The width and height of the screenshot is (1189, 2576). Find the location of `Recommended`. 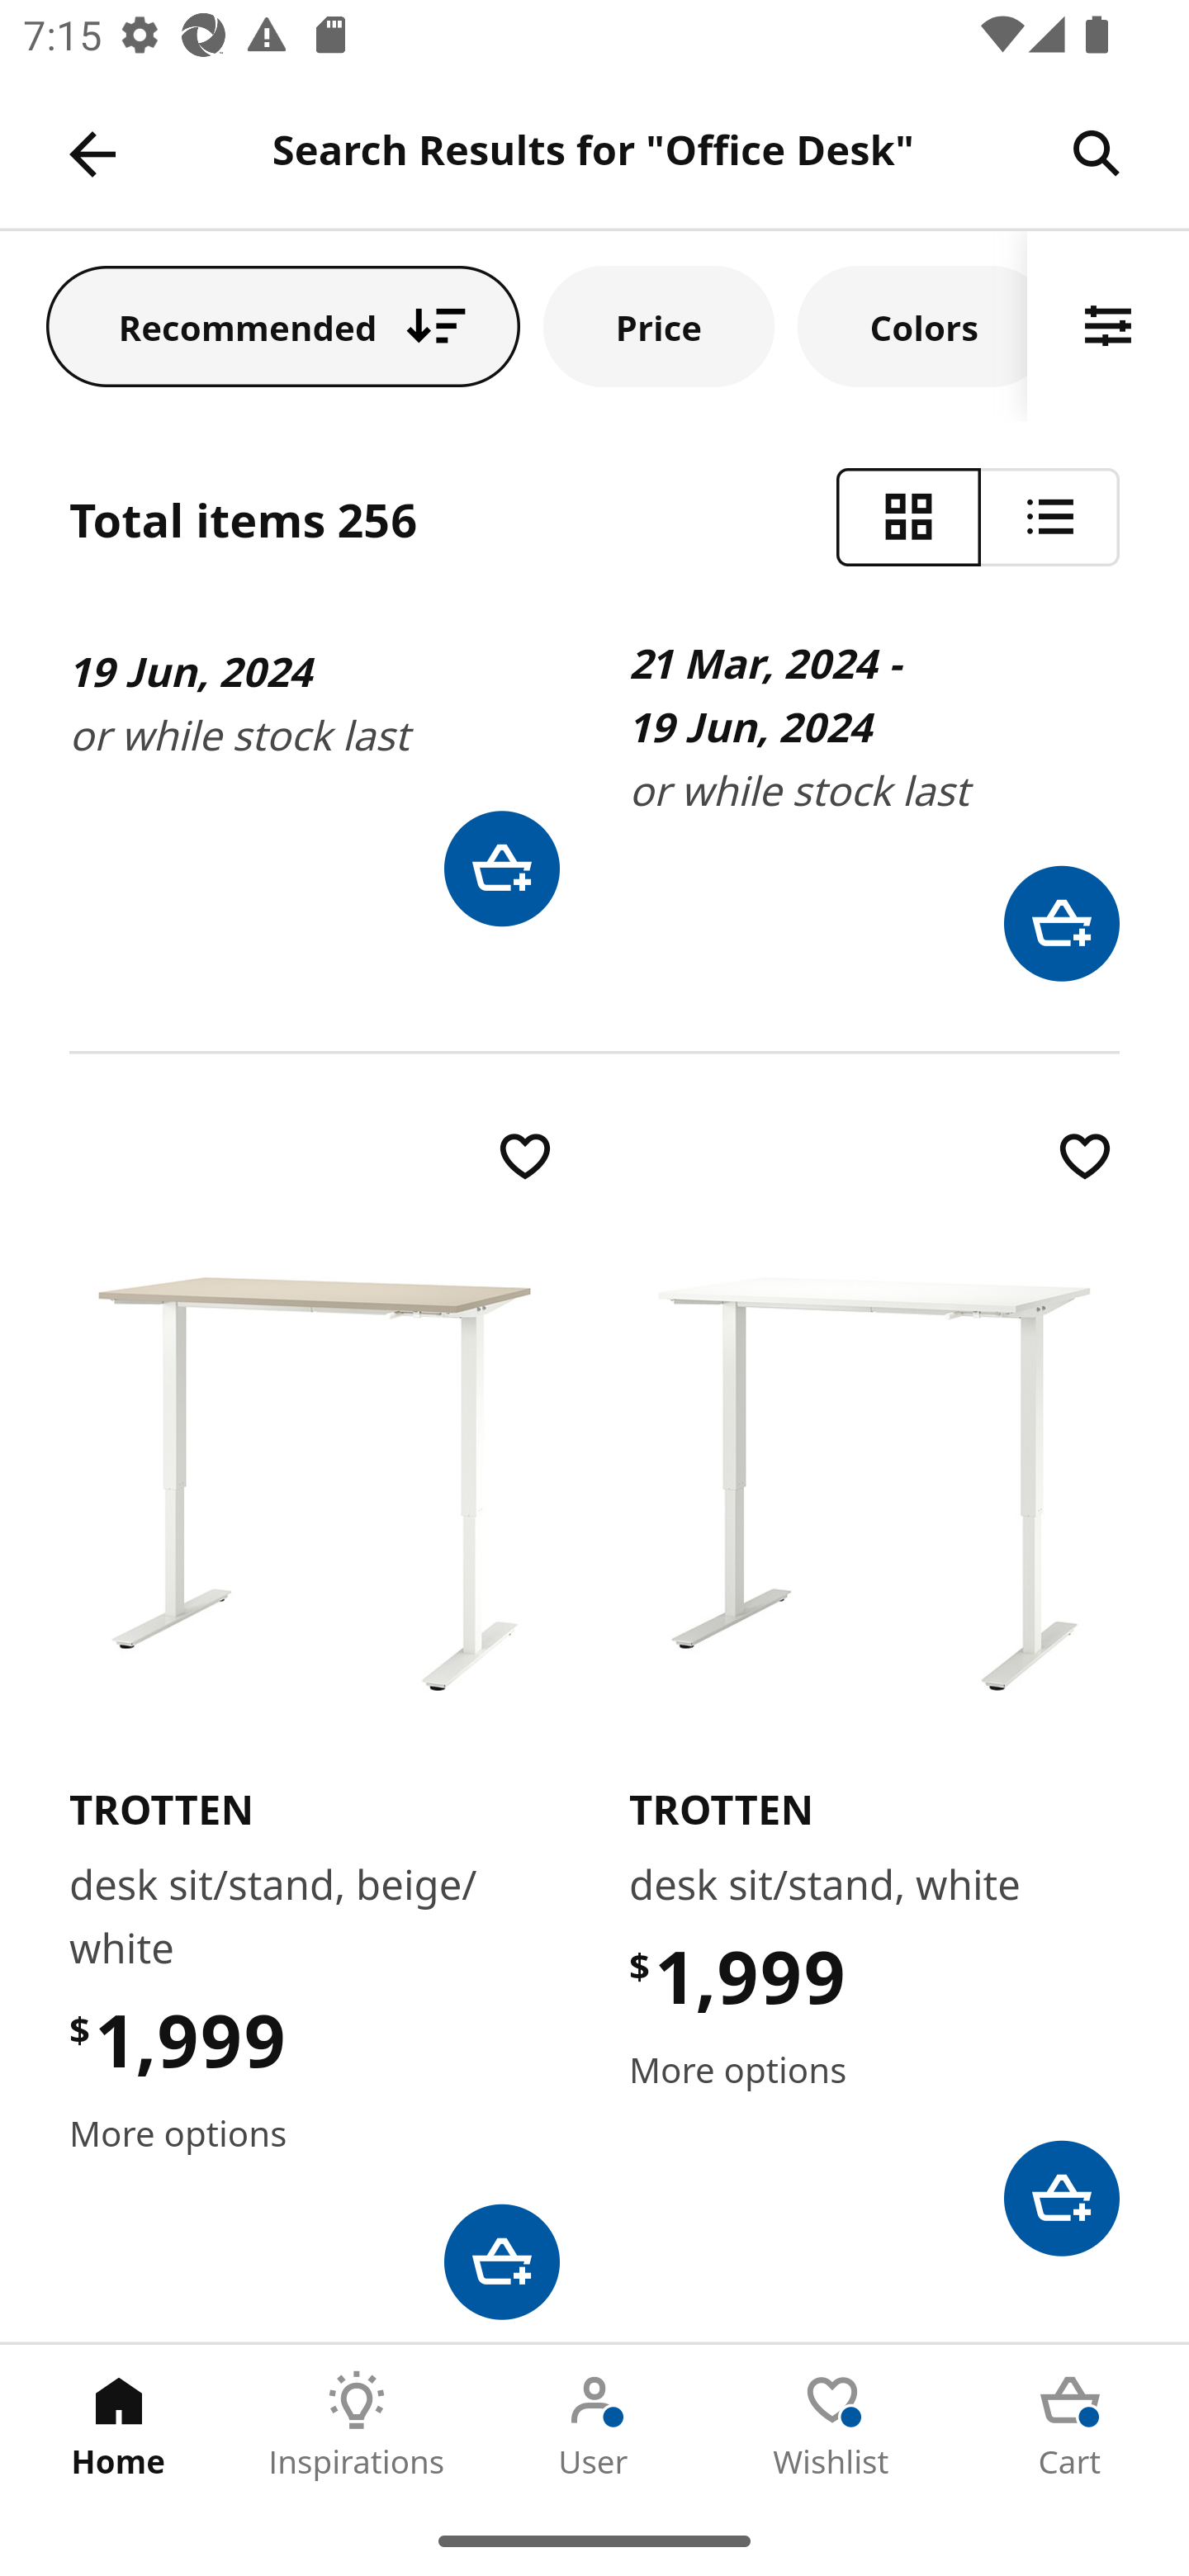

Recommended is located at coordinates (283, 325).